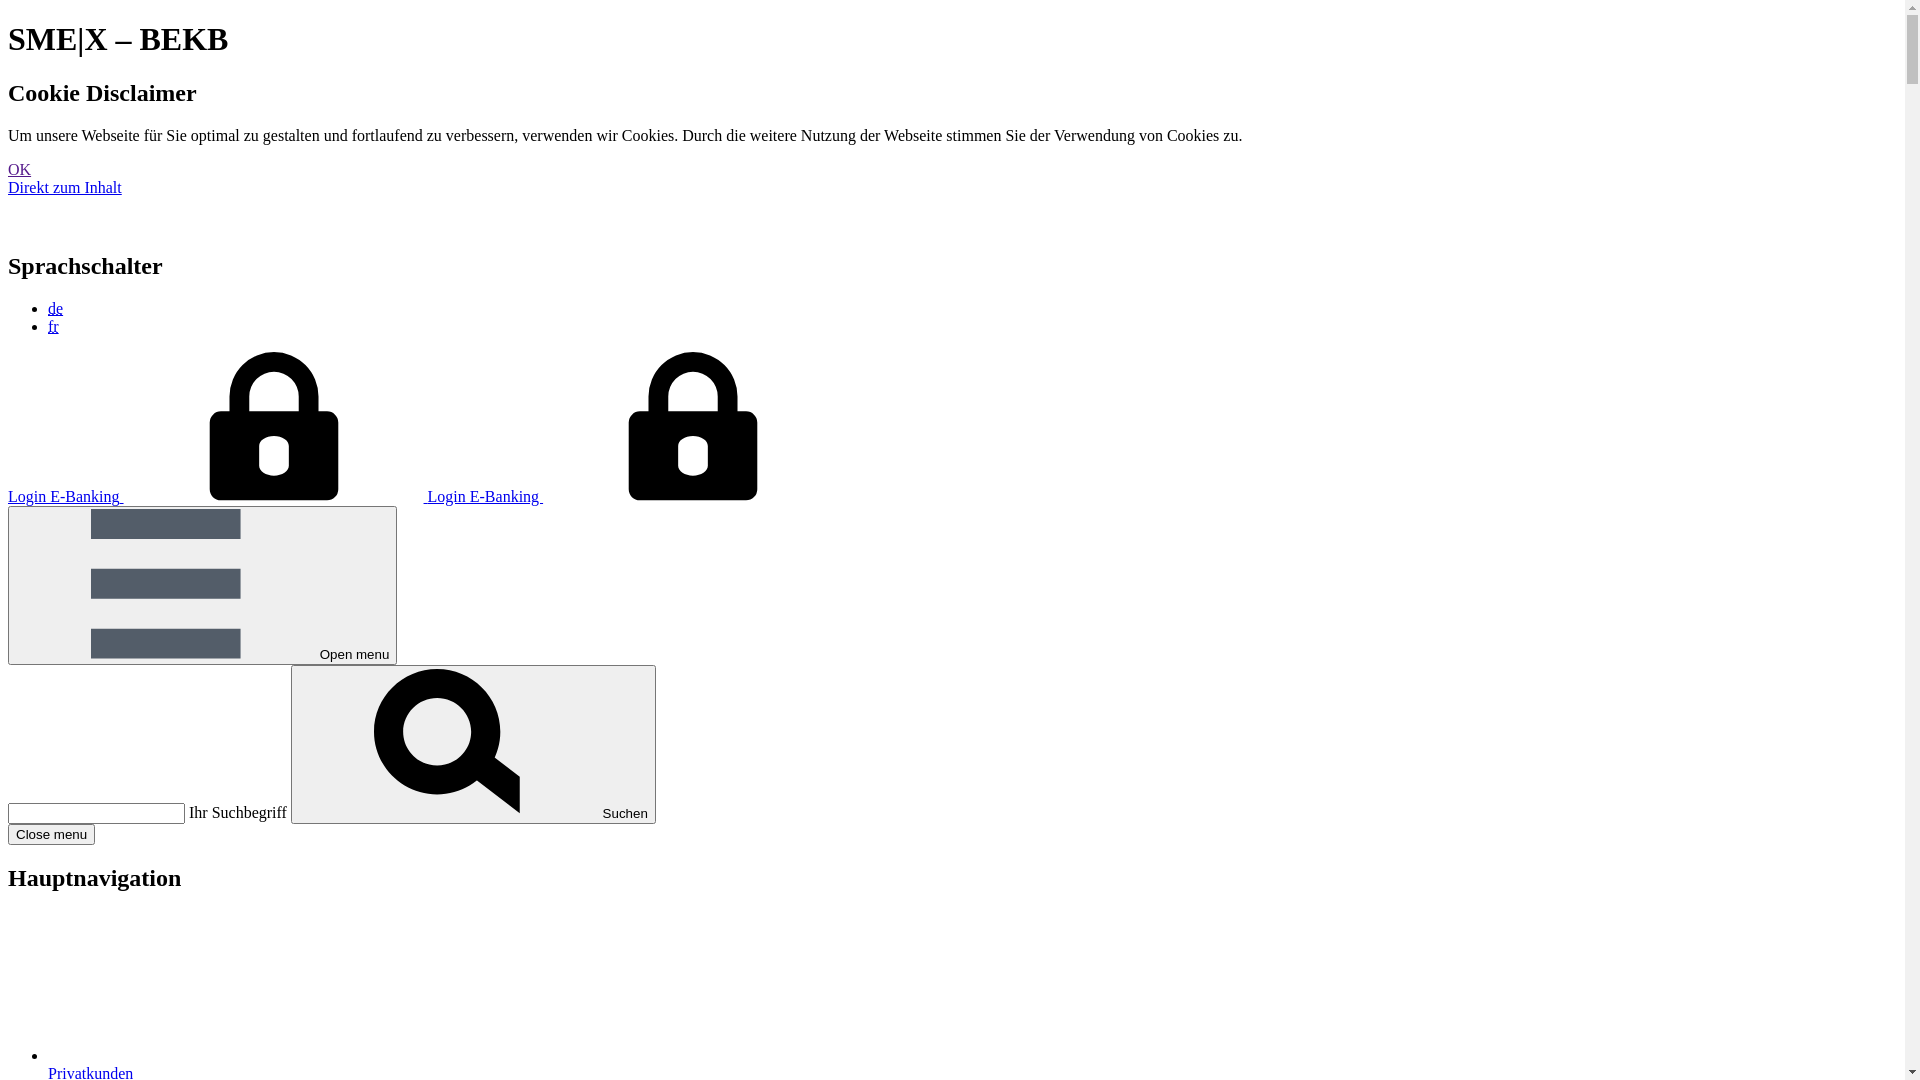 The image size is (1920, 1080). What do you see at coordinates (65, 188) in the screenshot?
I see `Direkt zum Inhalt` at bounding box center [65, 188].